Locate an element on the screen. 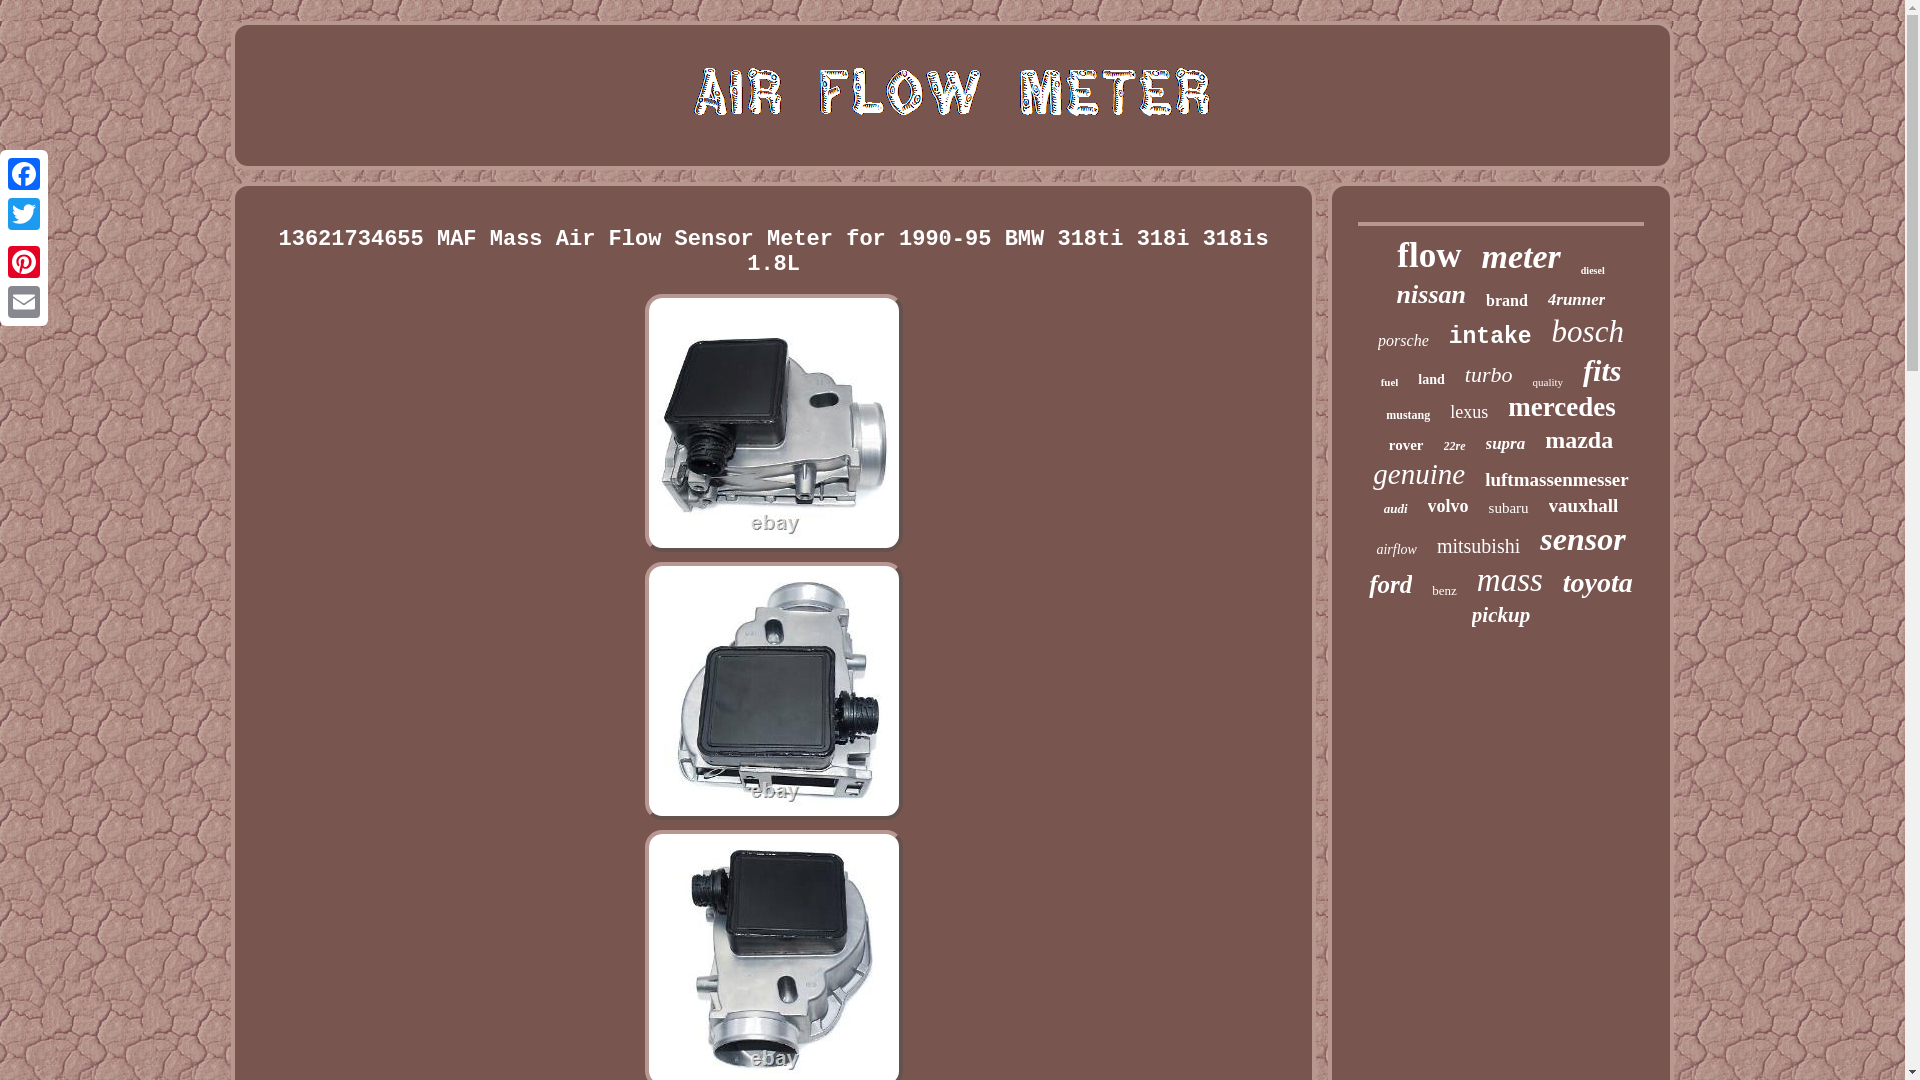 This screenshot has height=1080, width=1920. mustang is located at coordinates (1408, 416).